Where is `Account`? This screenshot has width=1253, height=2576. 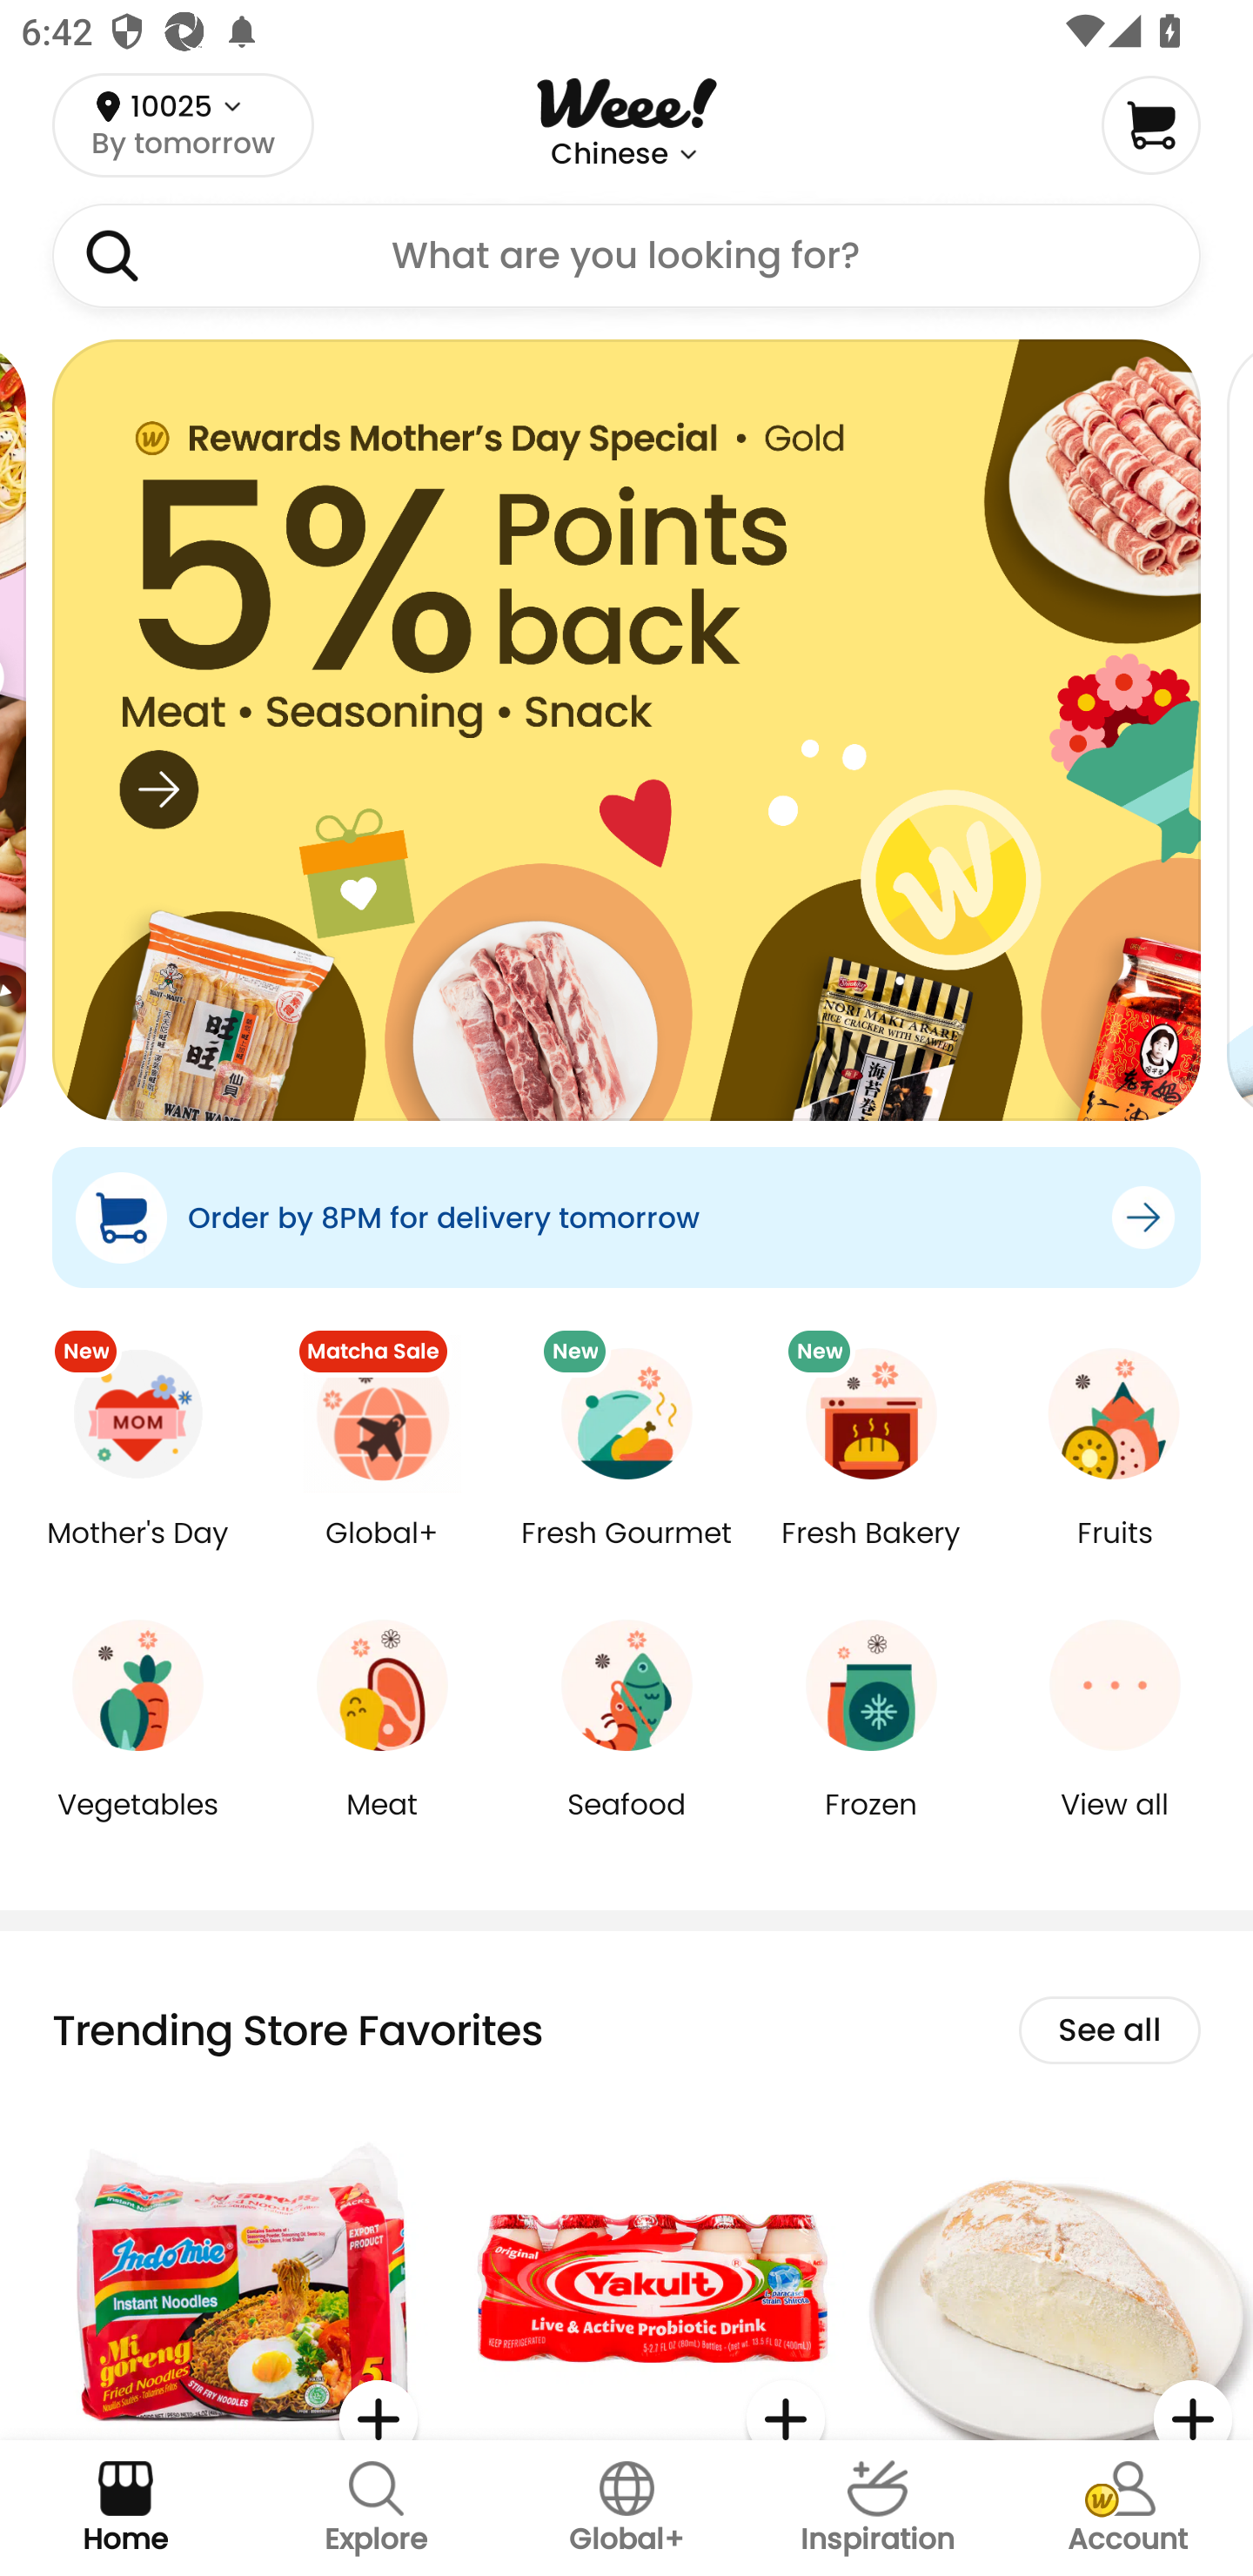 Account is located at coordinates (1128, 2508).